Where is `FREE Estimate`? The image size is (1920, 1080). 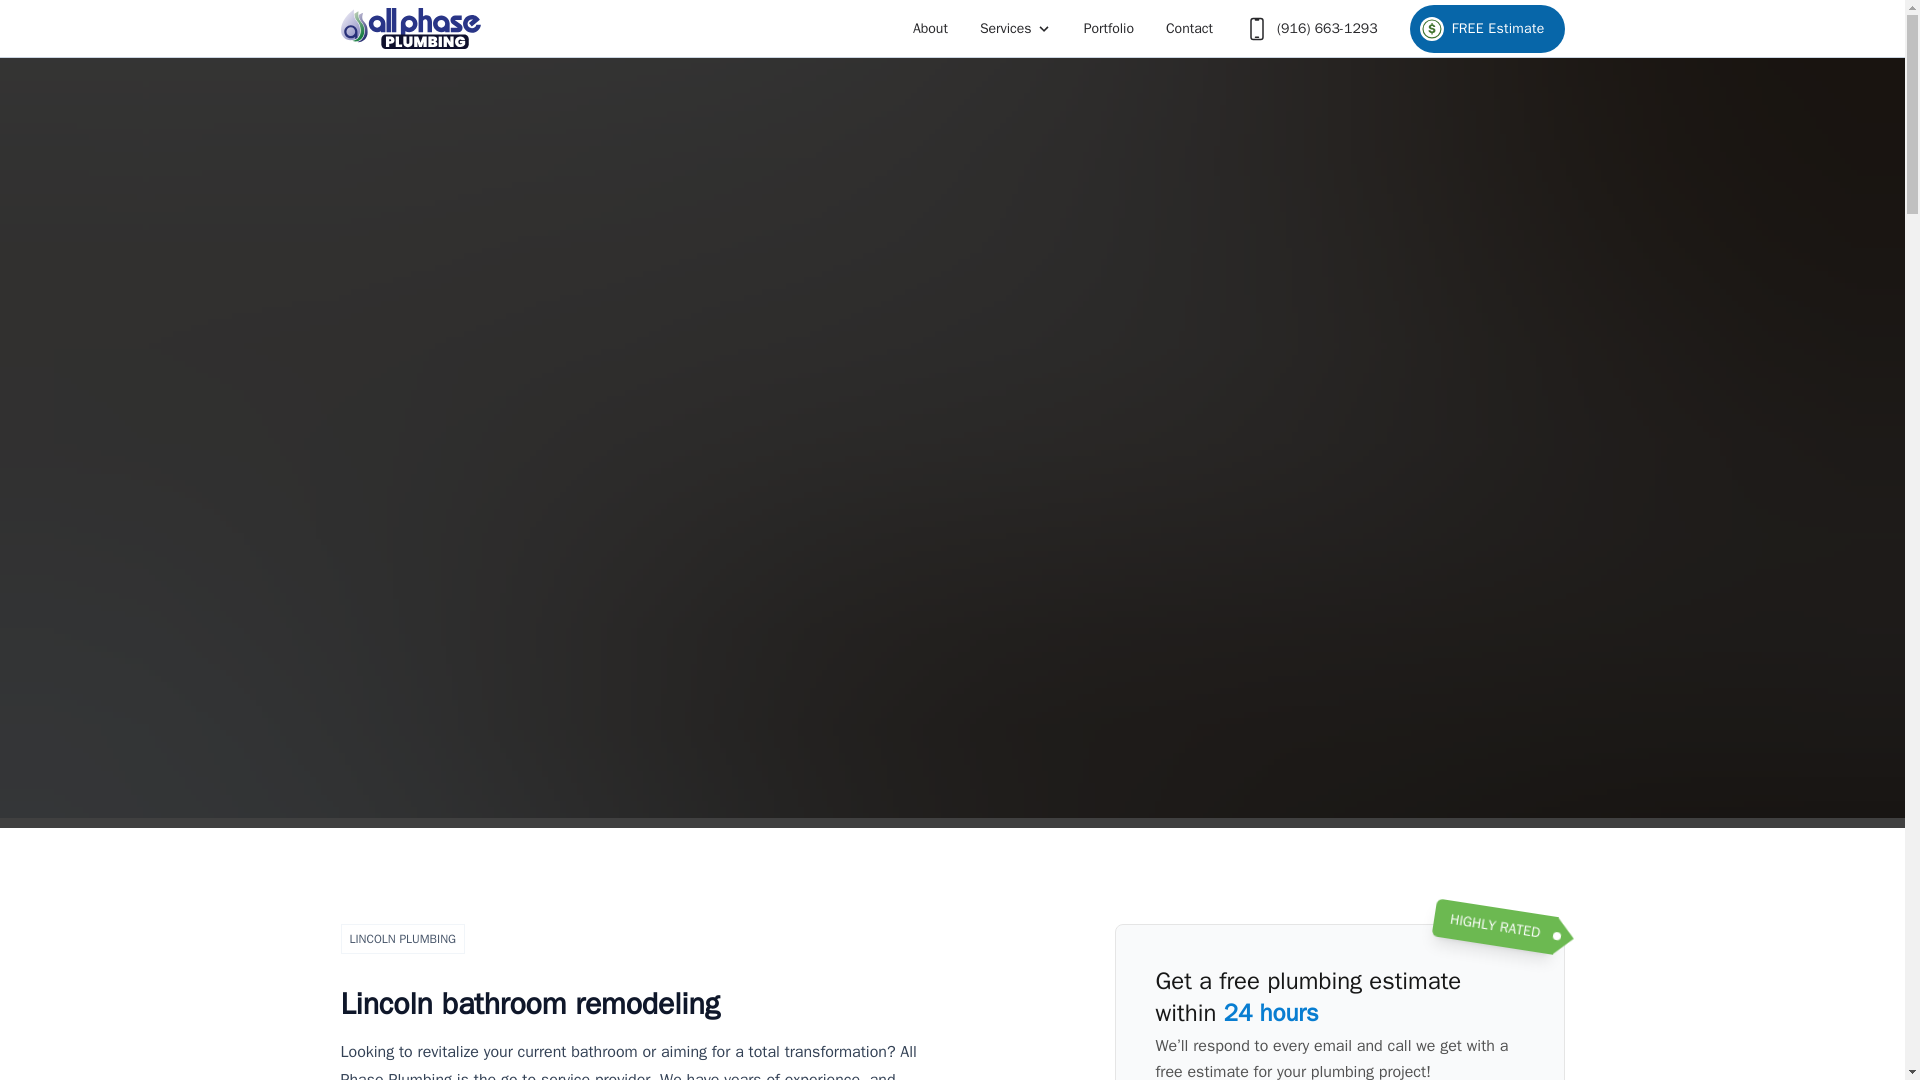 FREE Estimate is located at coordinates (1486, 28).